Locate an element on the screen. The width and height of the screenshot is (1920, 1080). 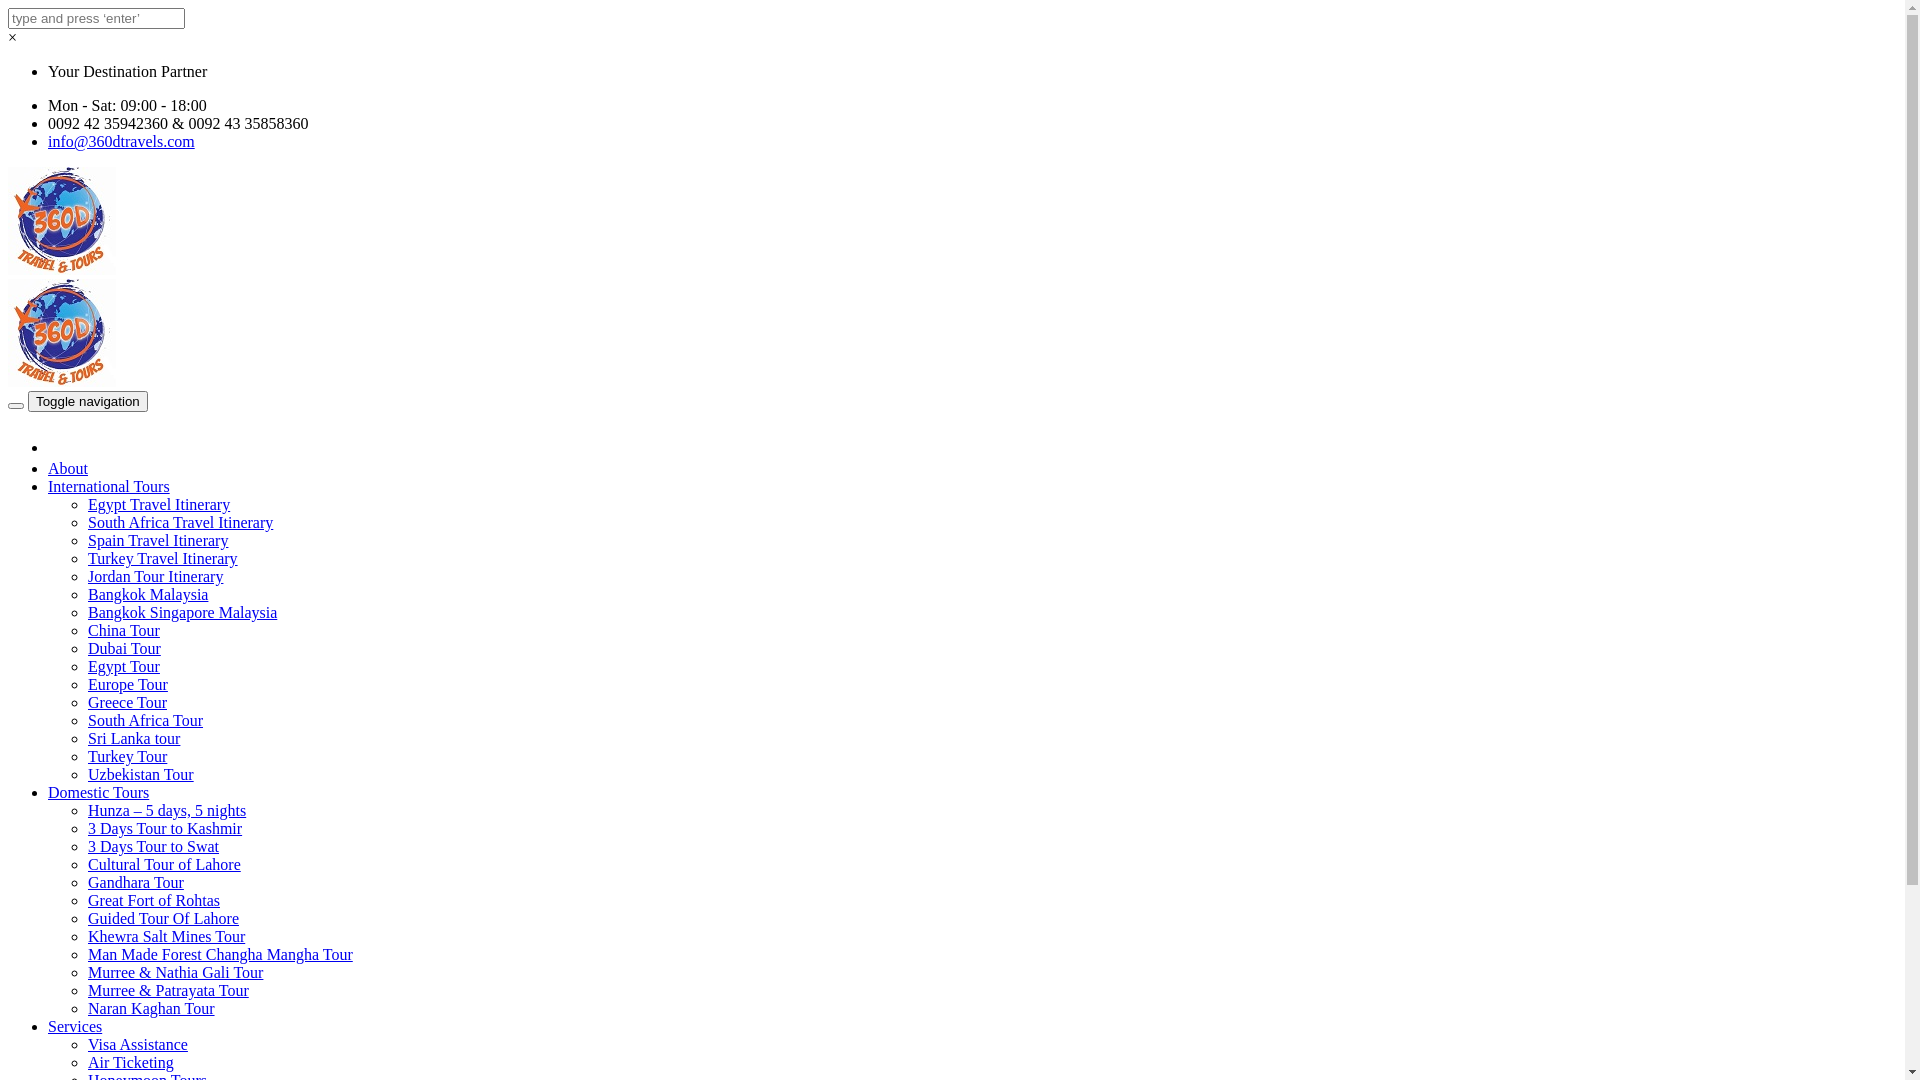
Turkey Tour is located at coordinates (128, 756).